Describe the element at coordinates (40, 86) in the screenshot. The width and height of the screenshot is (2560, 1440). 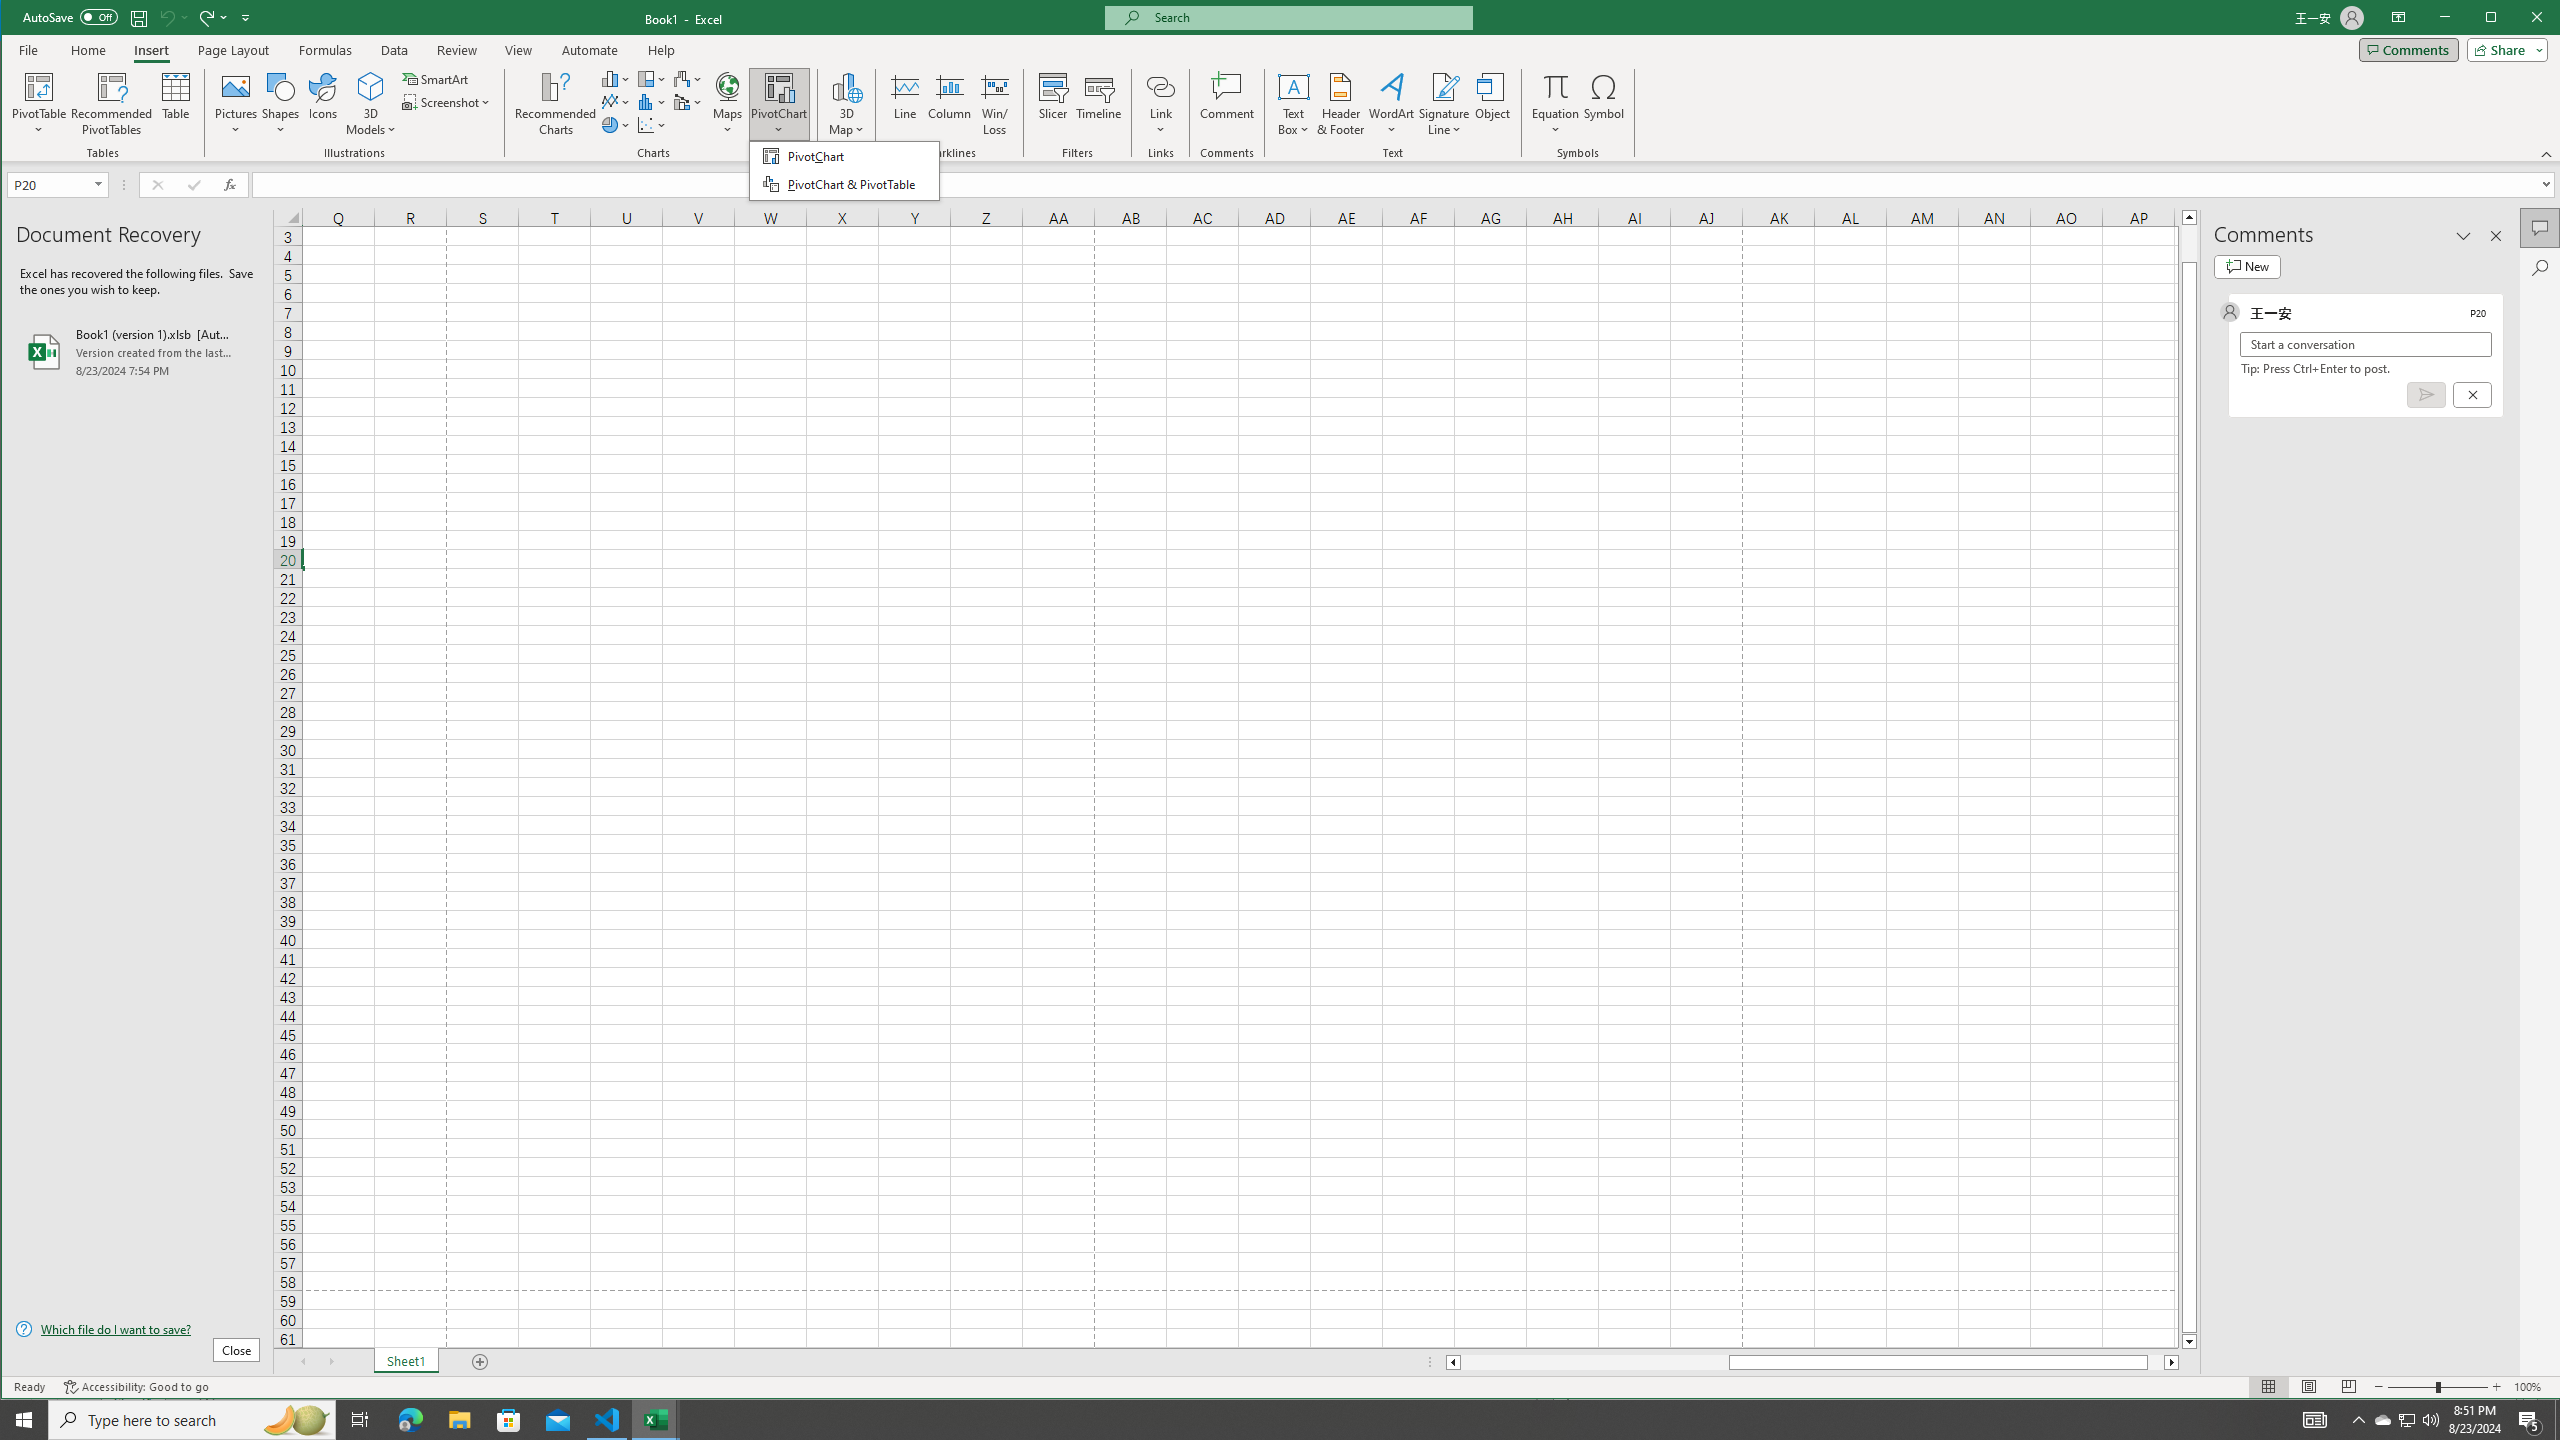
I see `PivotTable` at that location.